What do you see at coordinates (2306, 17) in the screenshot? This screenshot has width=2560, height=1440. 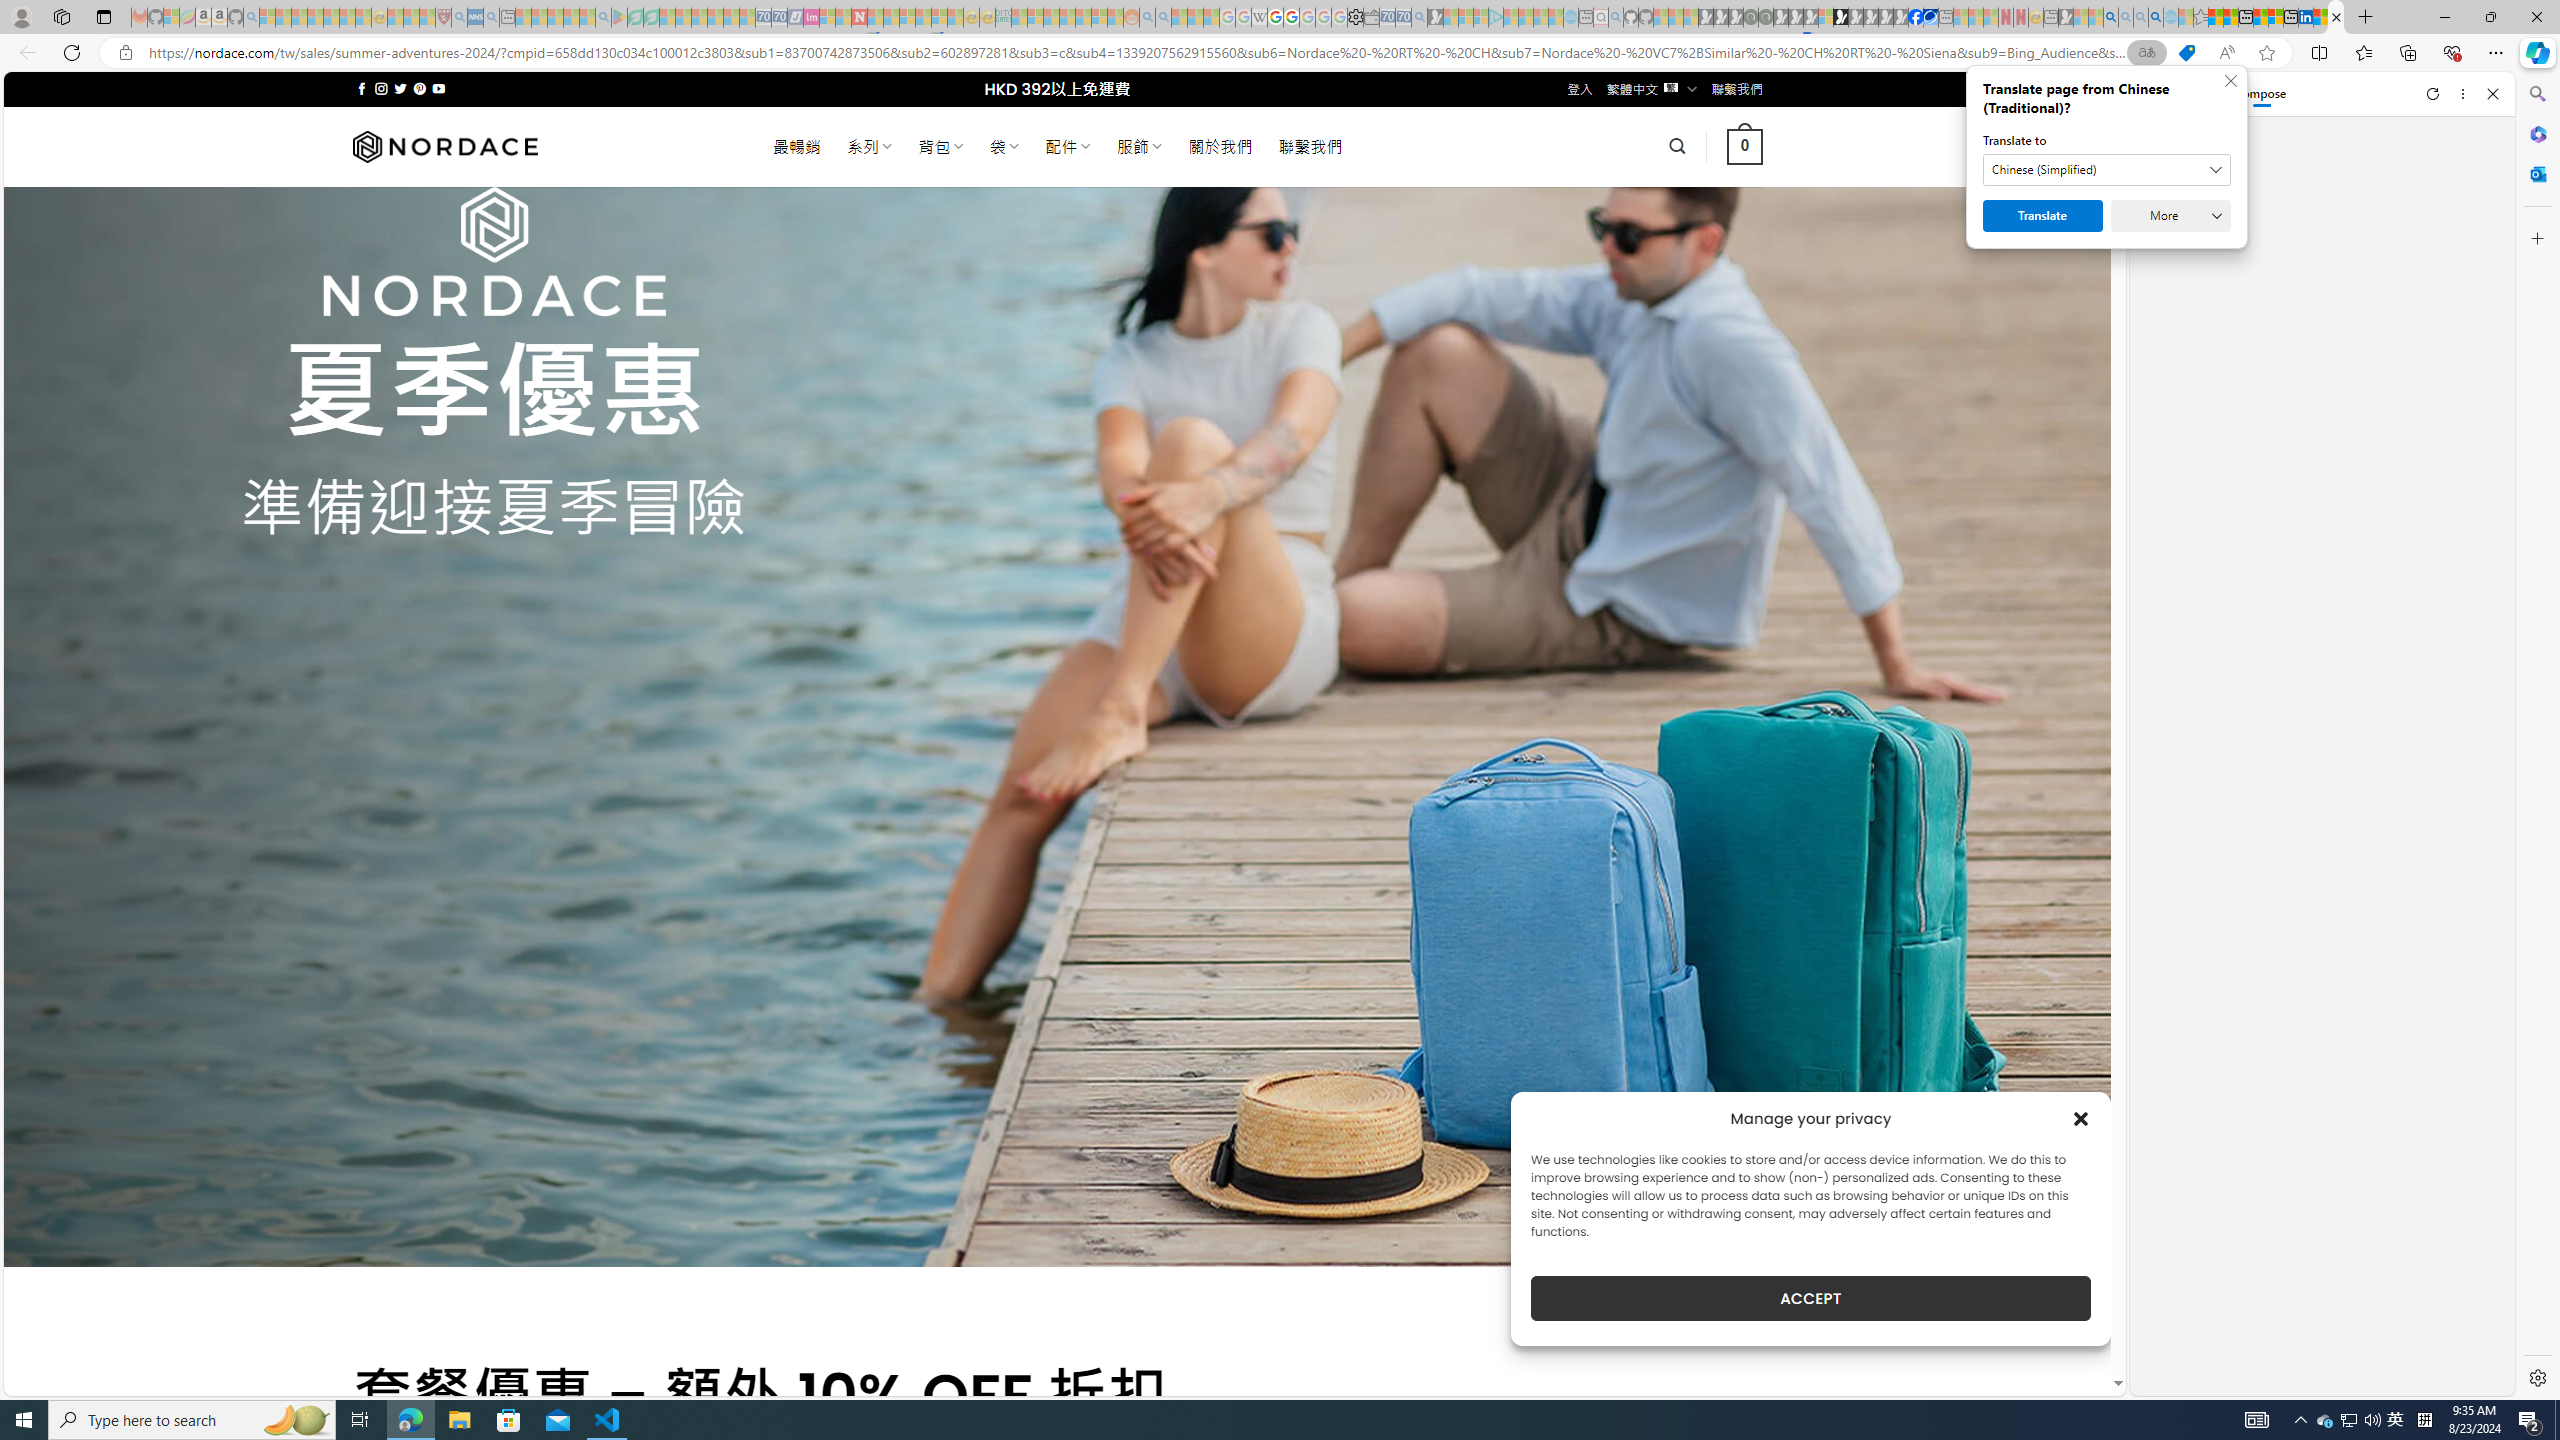 I see `LinkedIn` at bounding box center [2306, 17].